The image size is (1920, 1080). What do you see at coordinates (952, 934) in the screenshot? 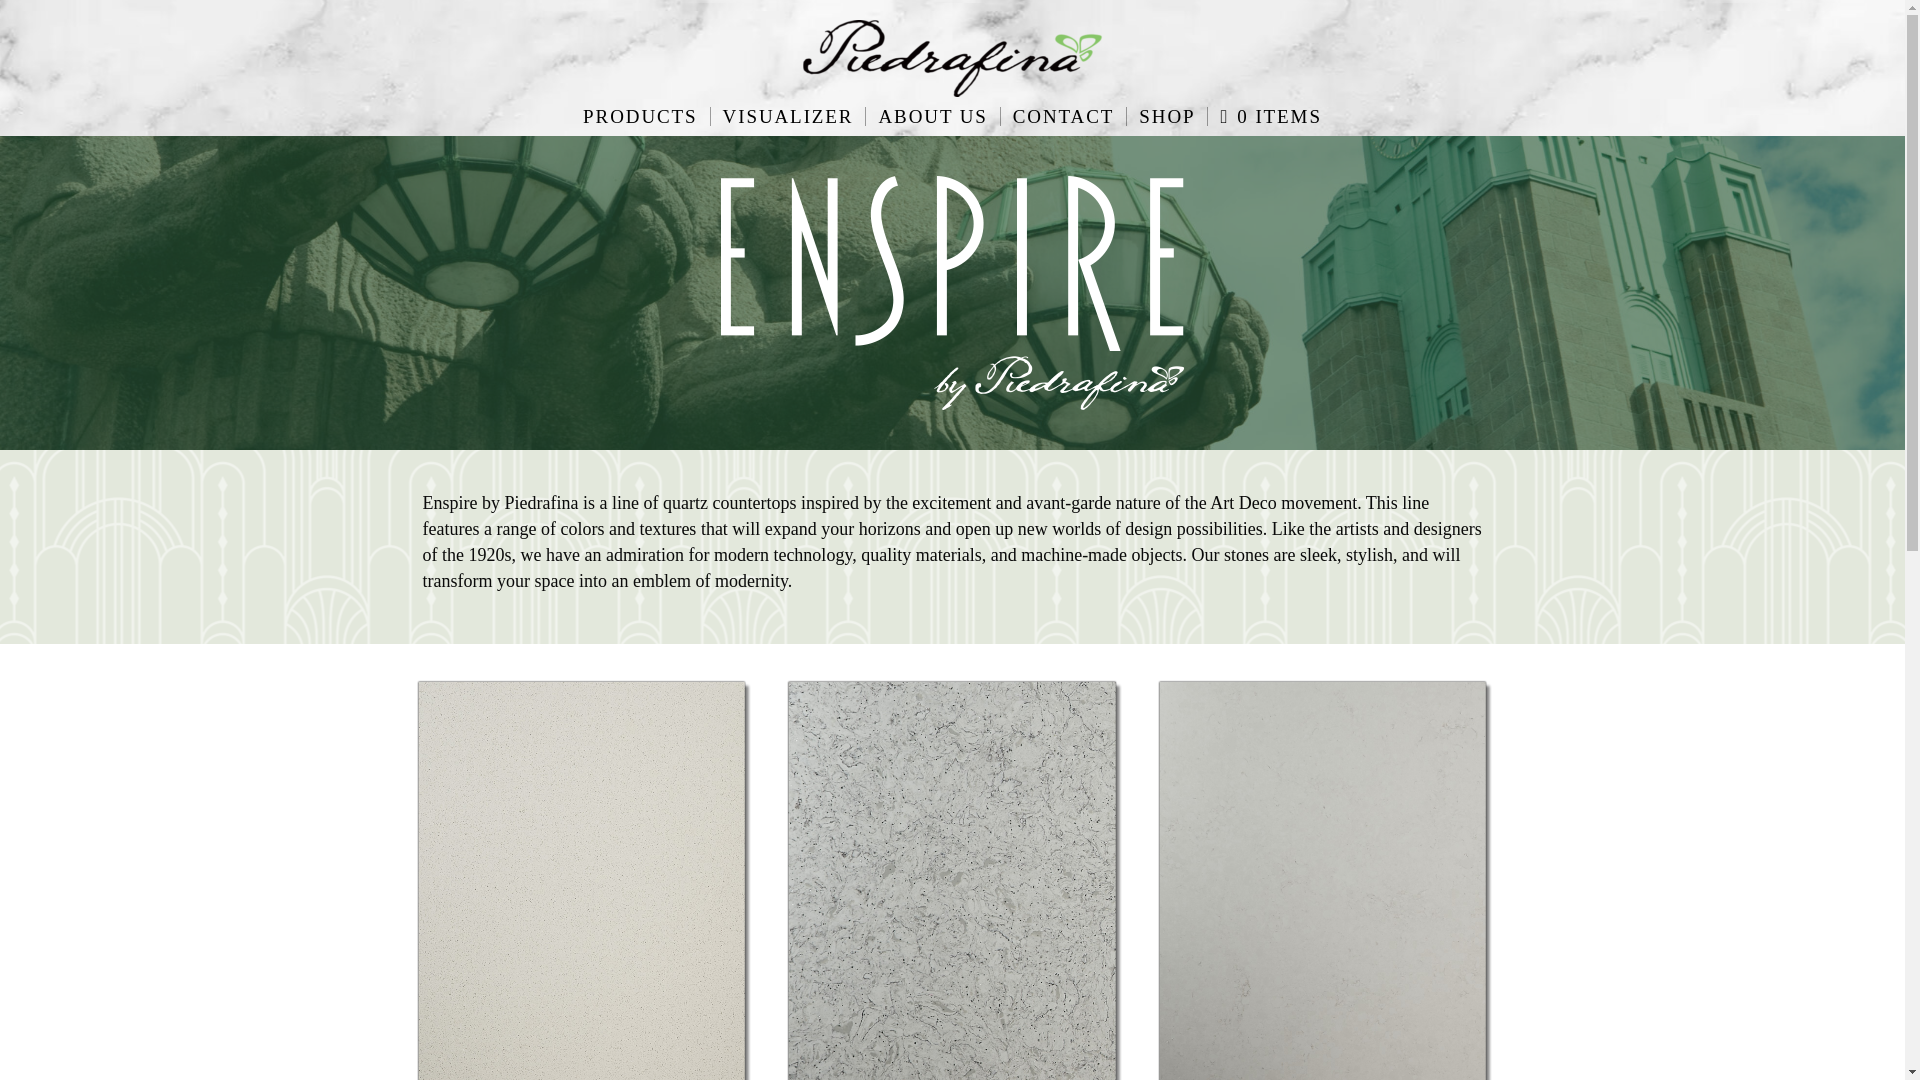
I see `Aspen Frost` at bounding box center [952, 934].